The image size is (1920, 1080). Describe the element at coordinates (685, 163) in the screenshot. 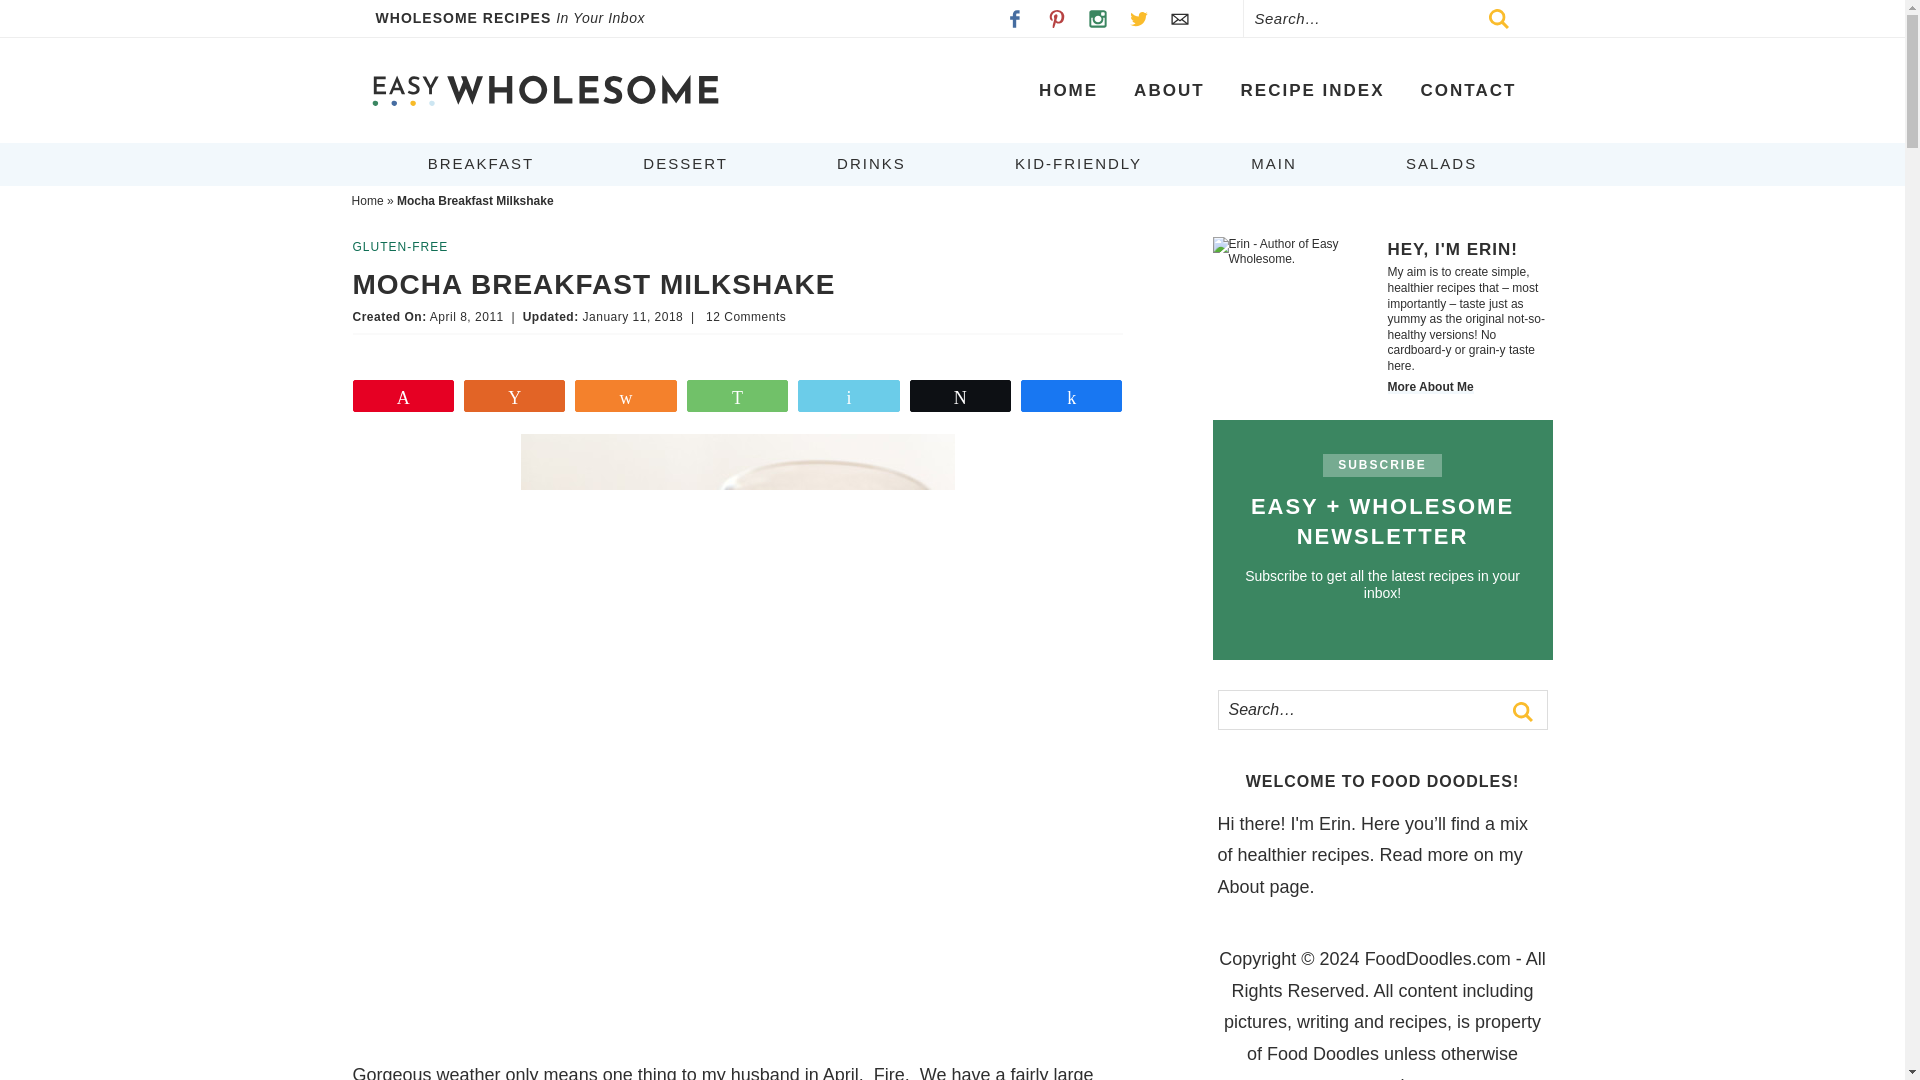

I see `DESSERT` at that location.